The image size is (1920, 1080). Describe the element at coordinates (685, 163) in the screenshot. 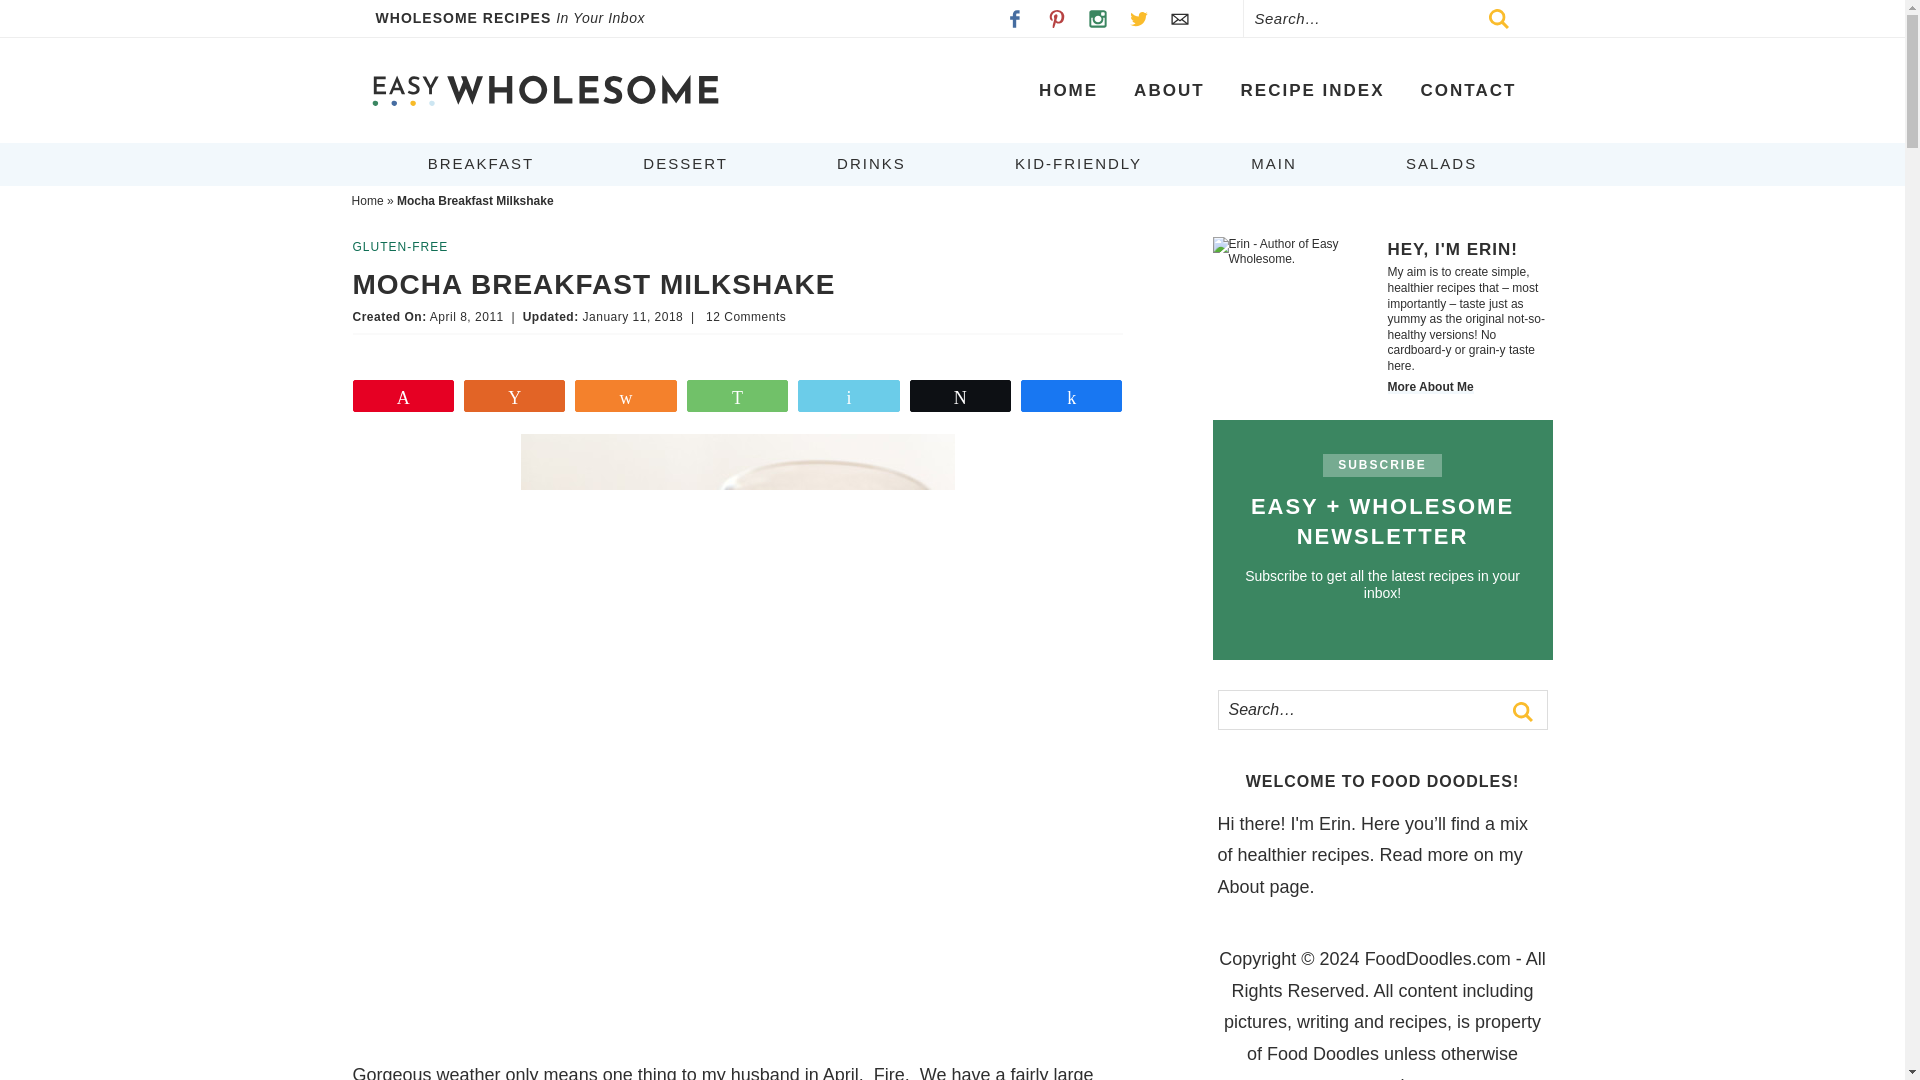

I see `DESSERT` at that location.